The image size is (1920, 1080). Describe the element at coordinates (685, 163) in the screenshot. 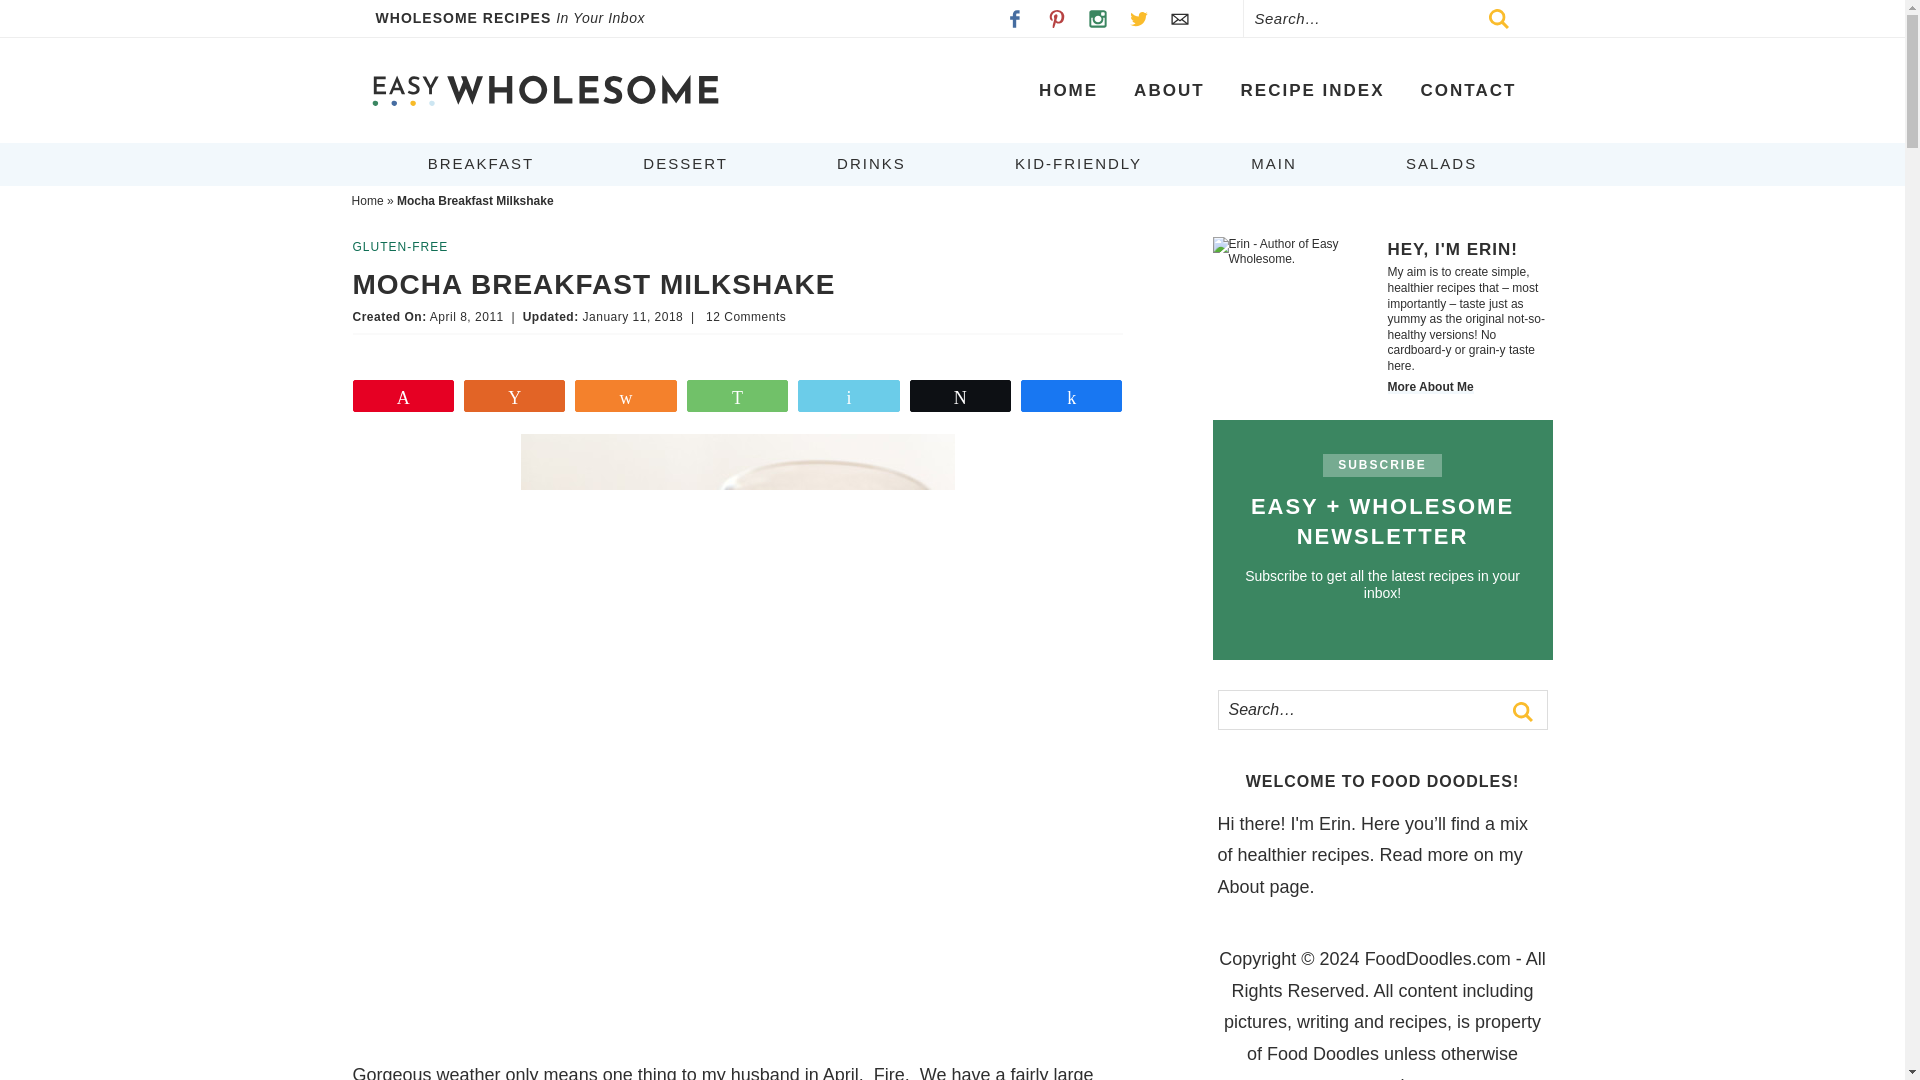

I see `DESSERT` at that location.